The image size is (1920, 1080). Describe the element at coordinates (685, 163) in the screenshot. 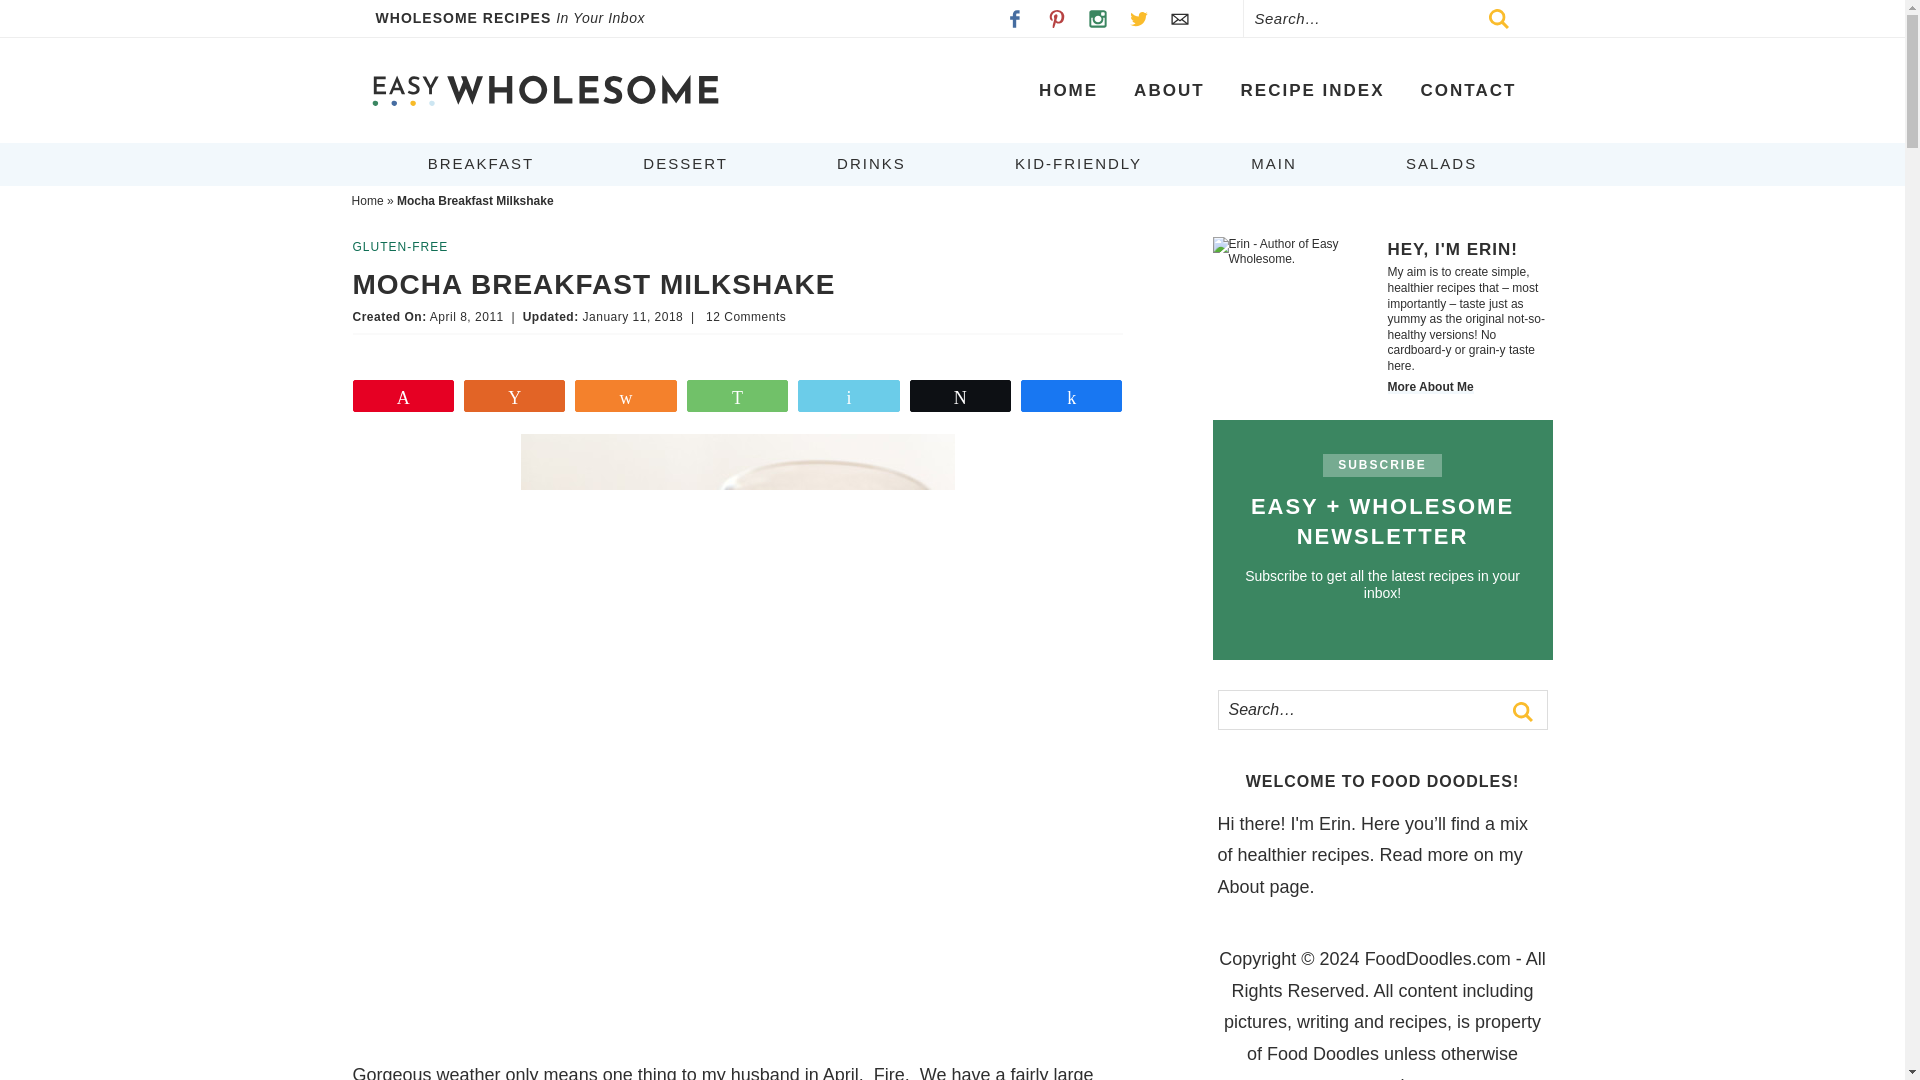

I see `DESSERT` at that location.